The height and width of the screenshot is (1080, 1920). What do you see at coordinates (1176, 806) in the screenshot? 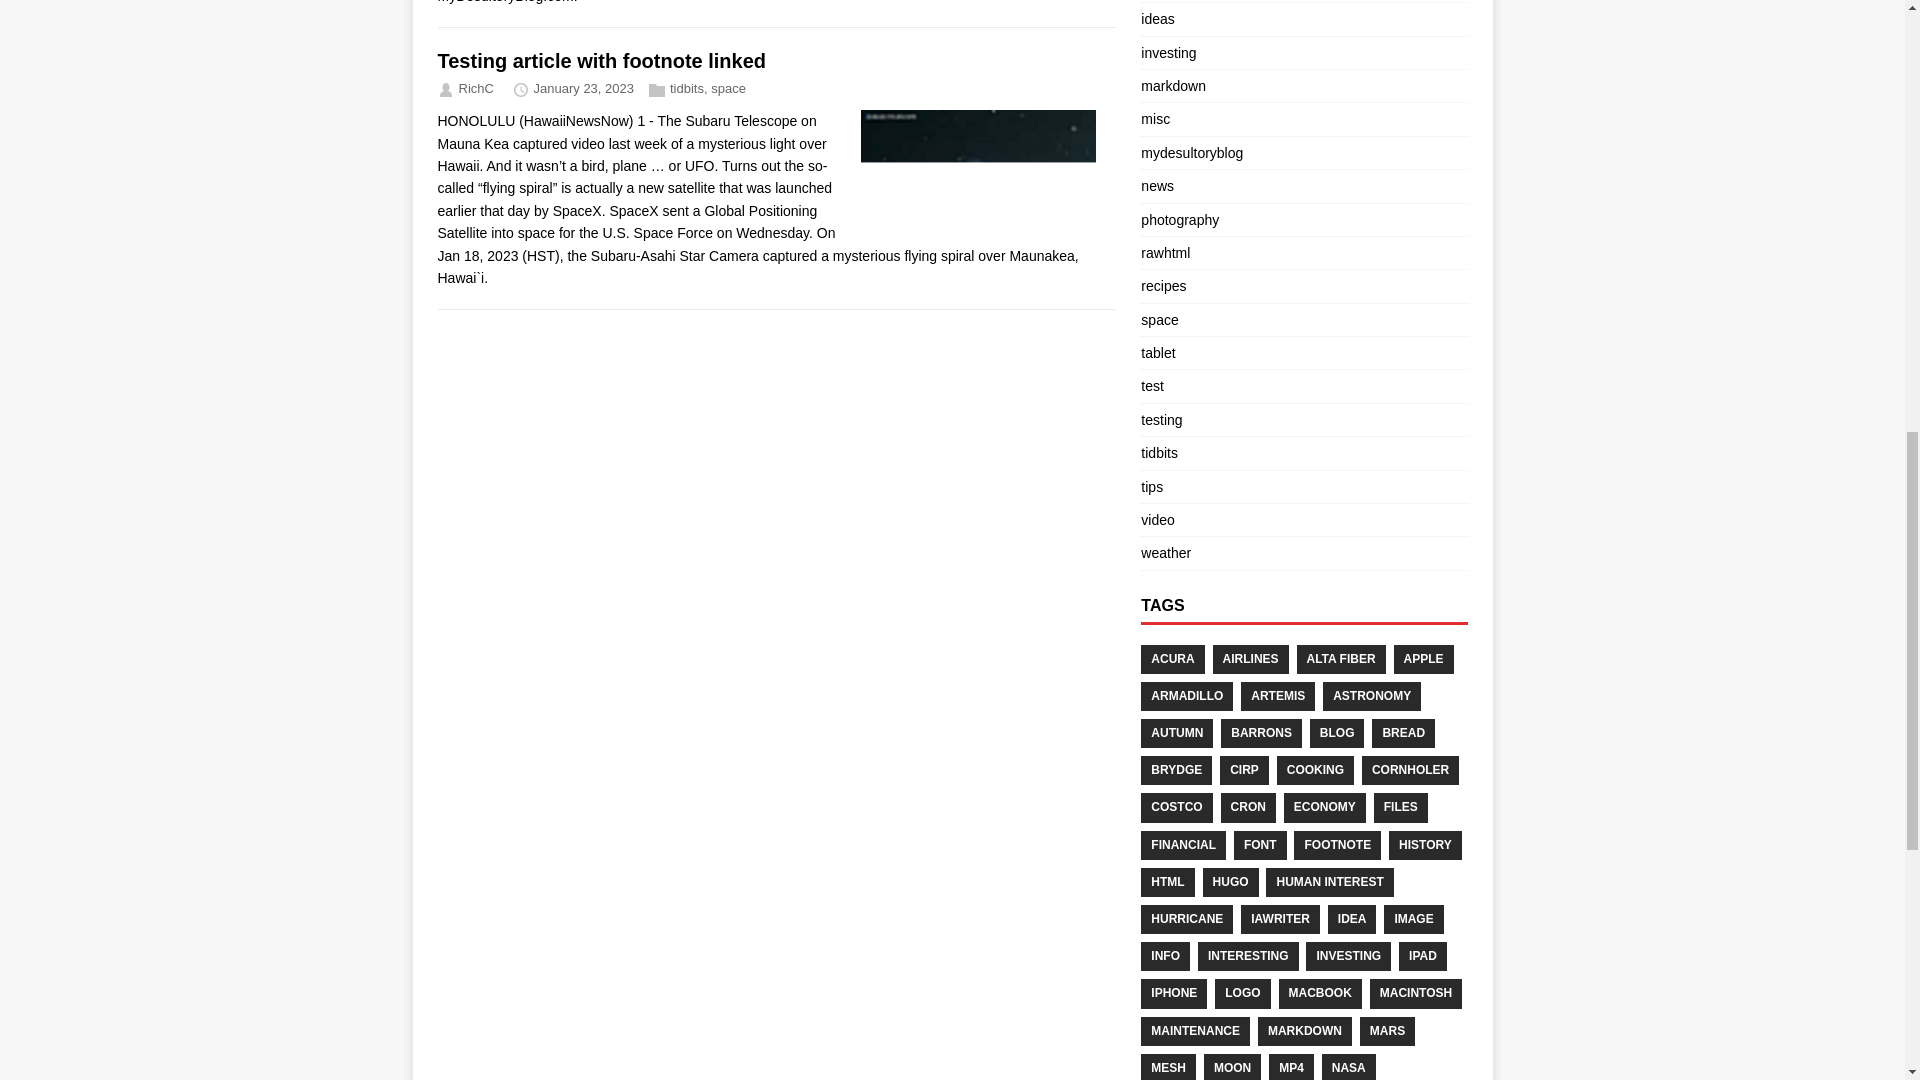
I see `Costco` at bounding box center [1176, 806].